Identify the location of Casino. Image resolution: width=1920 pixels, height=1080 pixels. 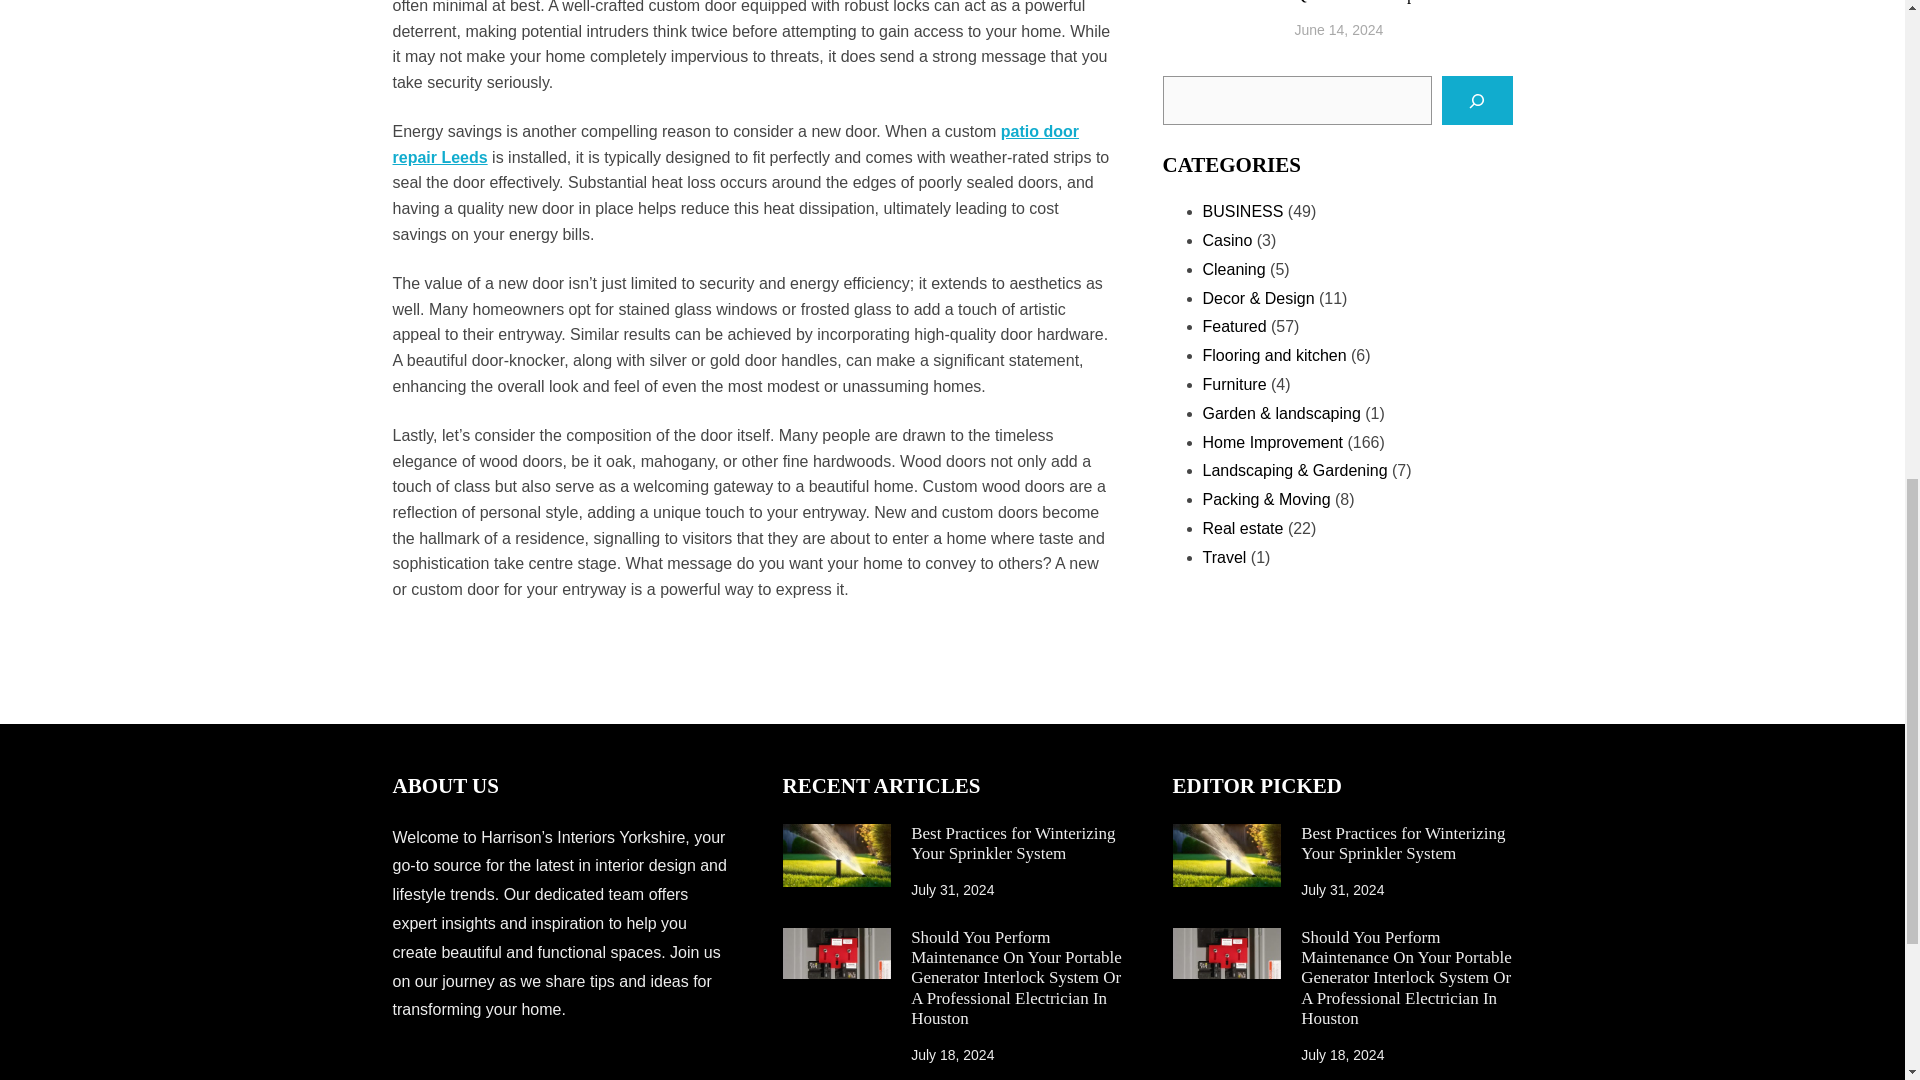
(1226, 240).